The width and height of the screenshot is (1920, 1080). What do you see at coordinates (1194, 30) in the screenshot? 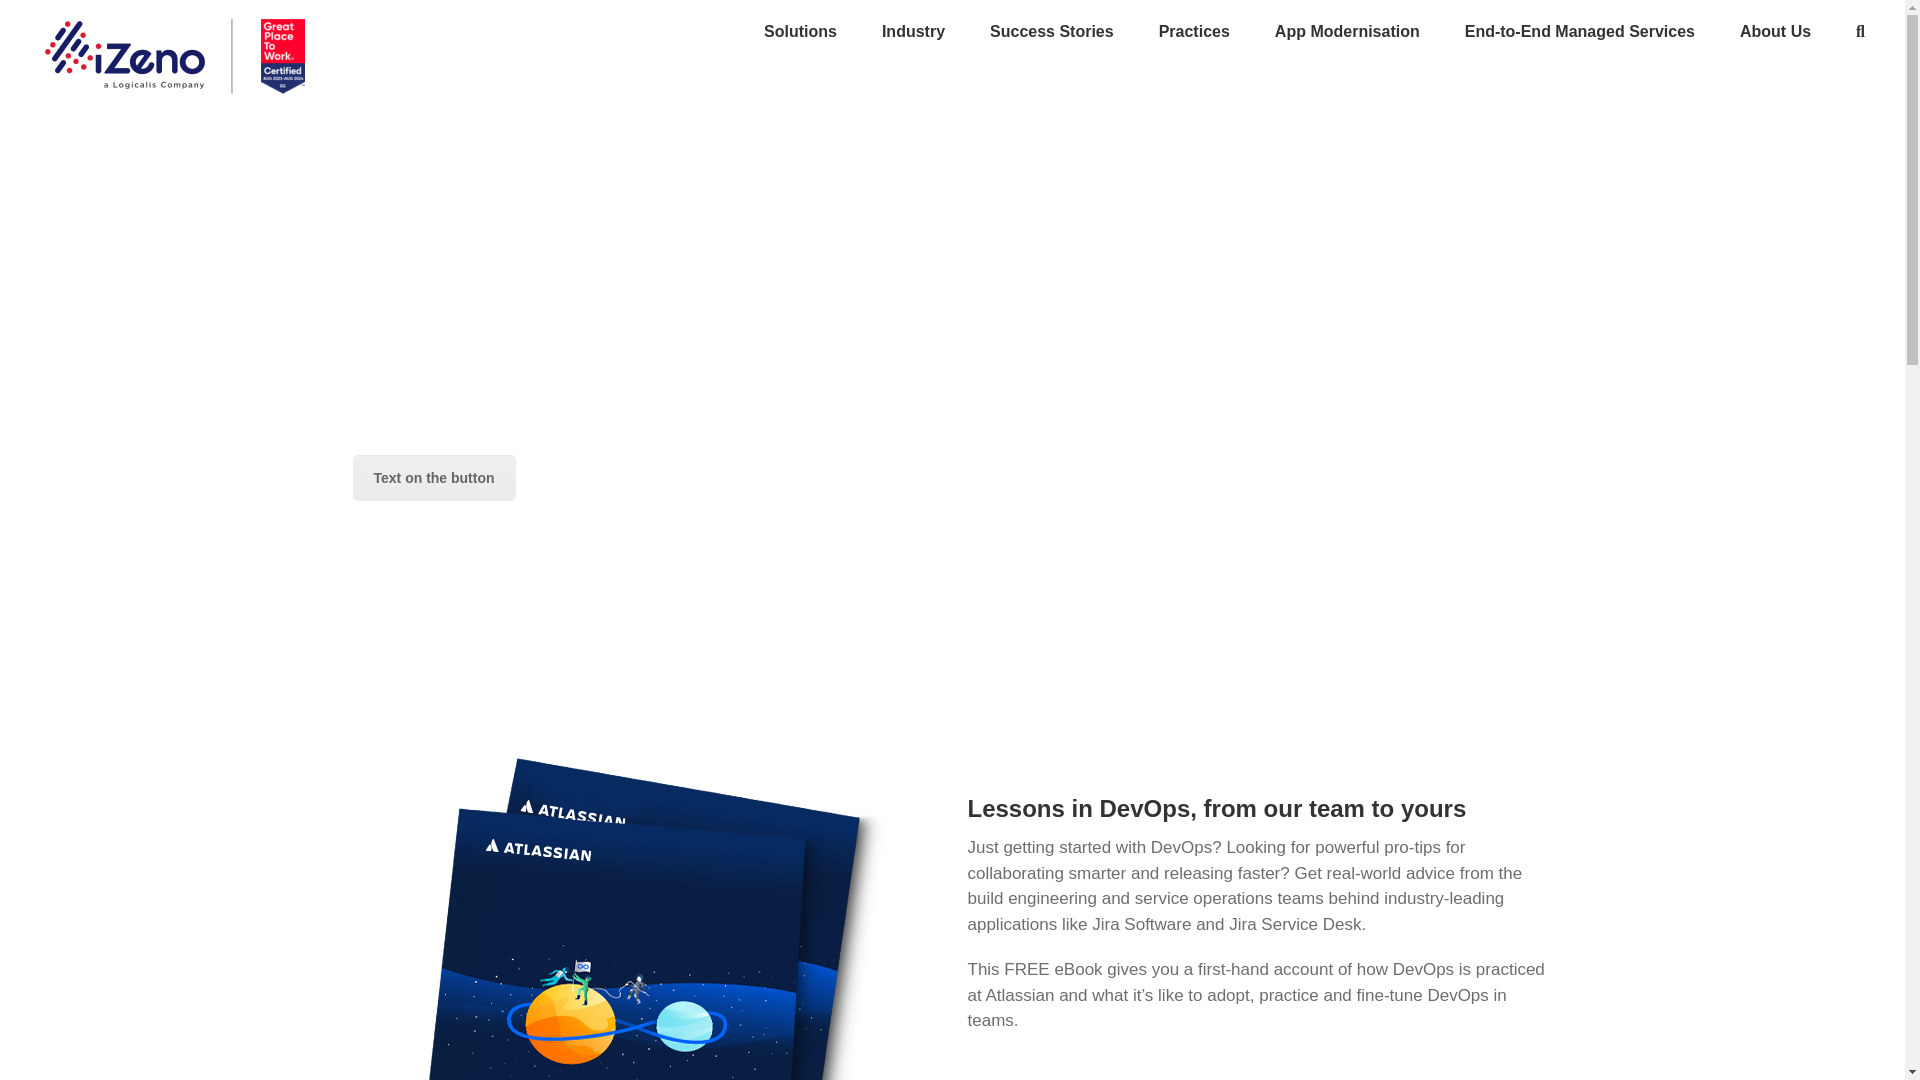
I see `Practices` at bounding box center [1194, 30].